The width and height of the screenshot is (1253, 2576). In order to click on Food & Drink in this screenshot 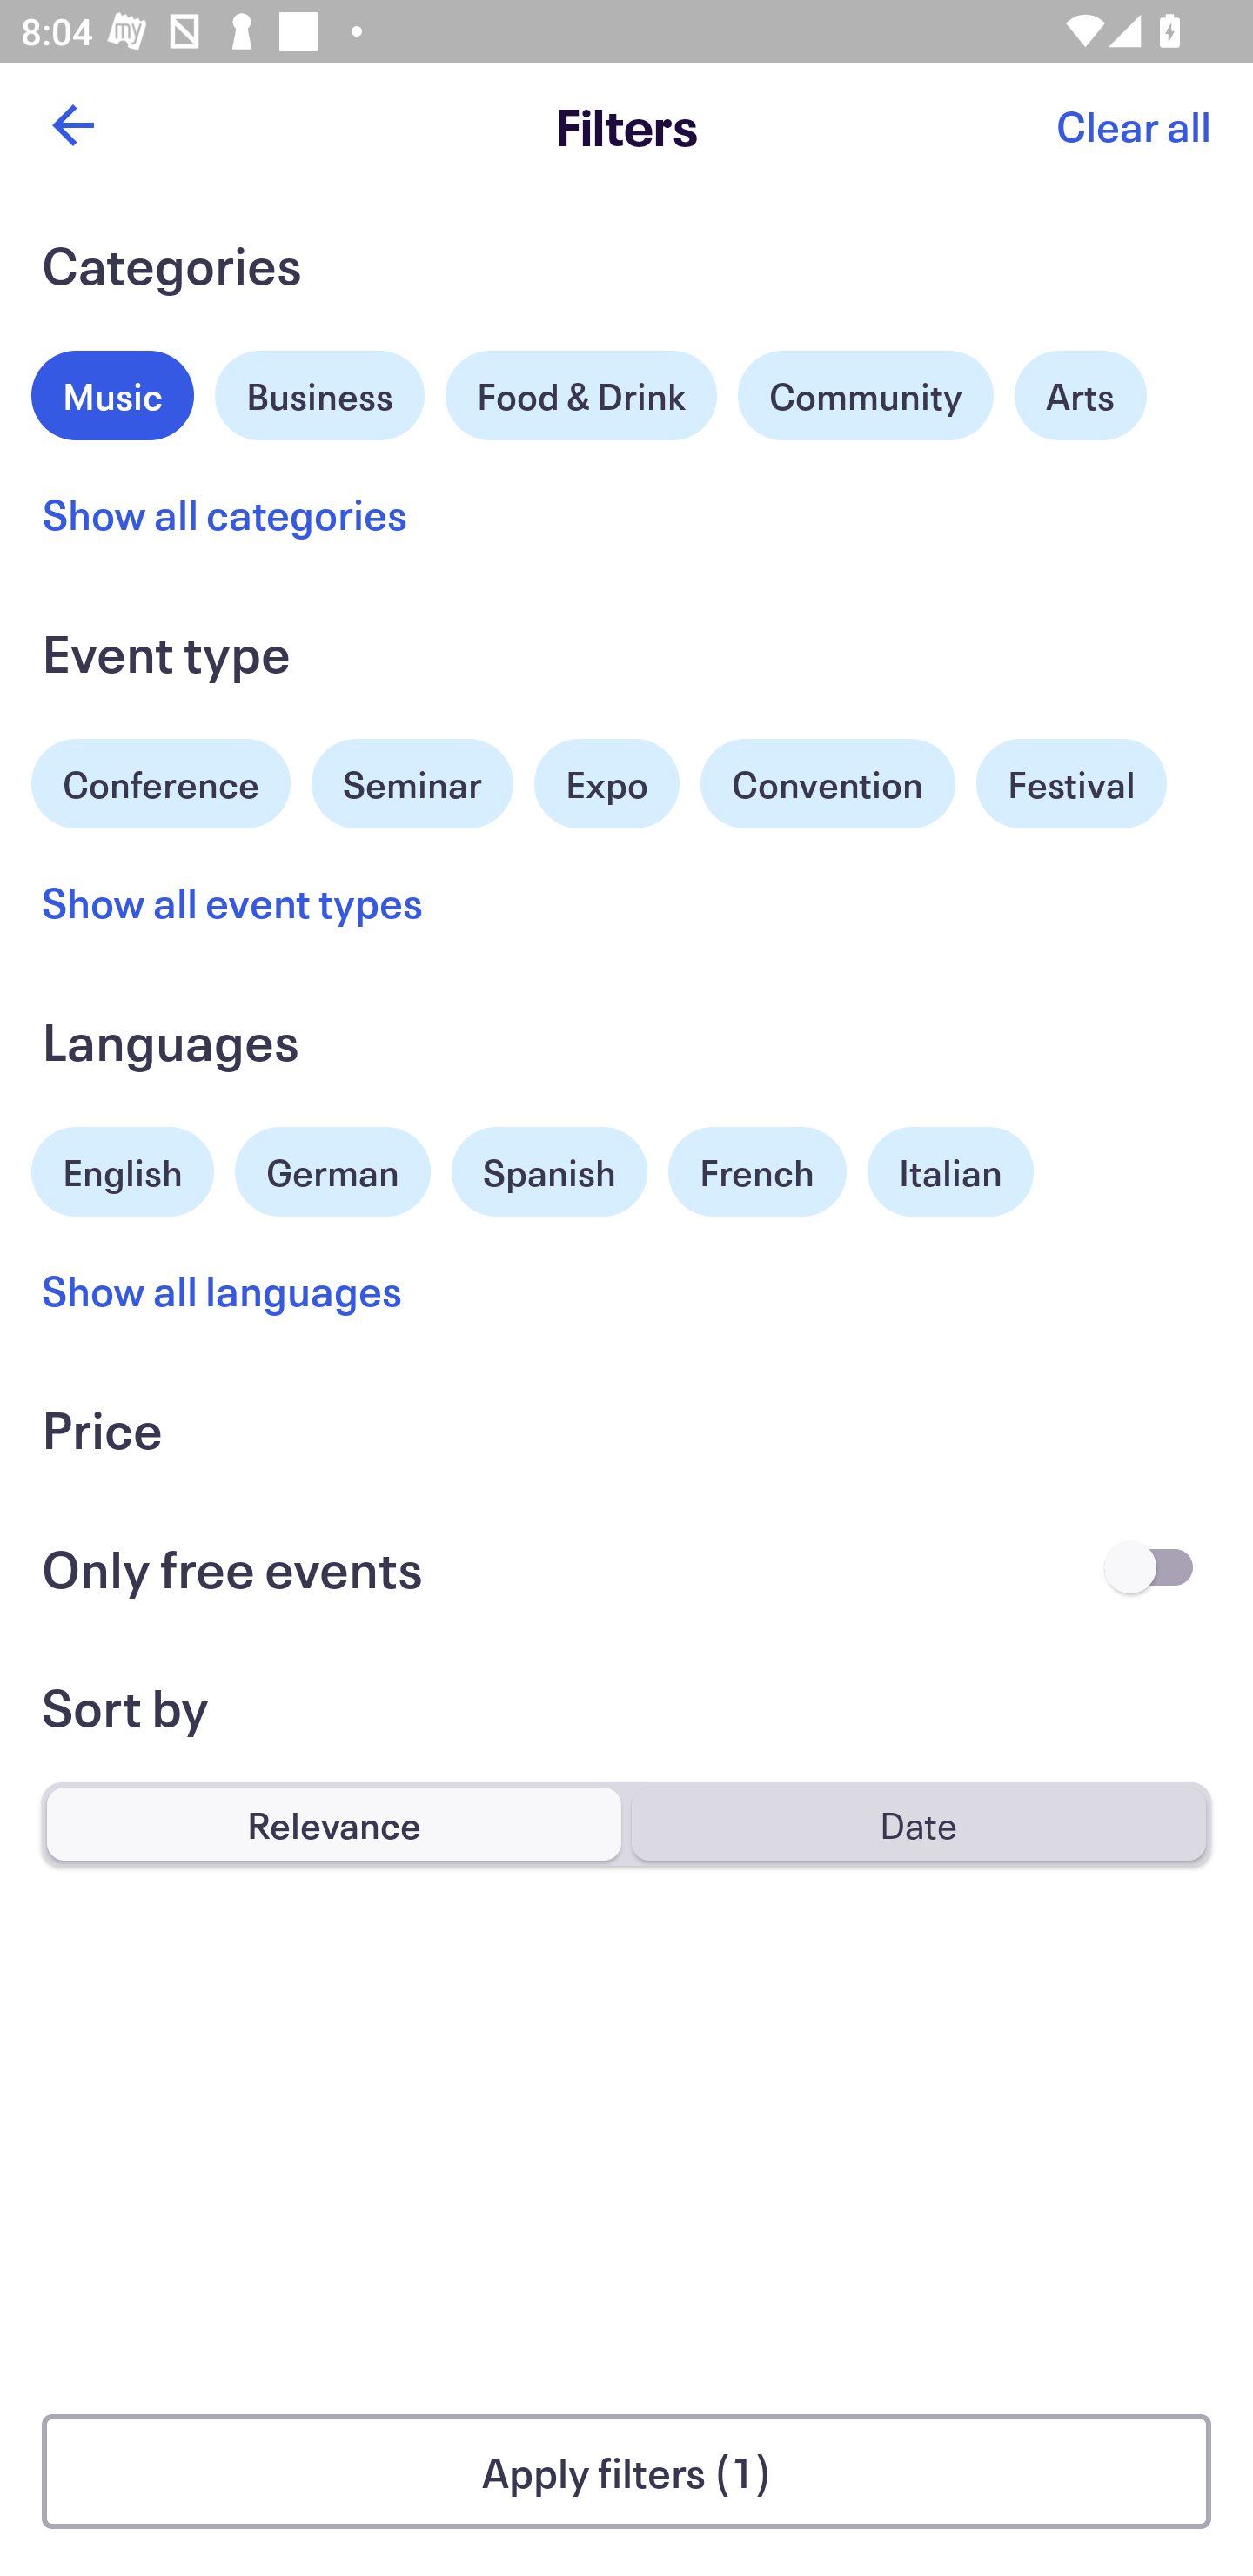, I will do `click(581, 395)`.